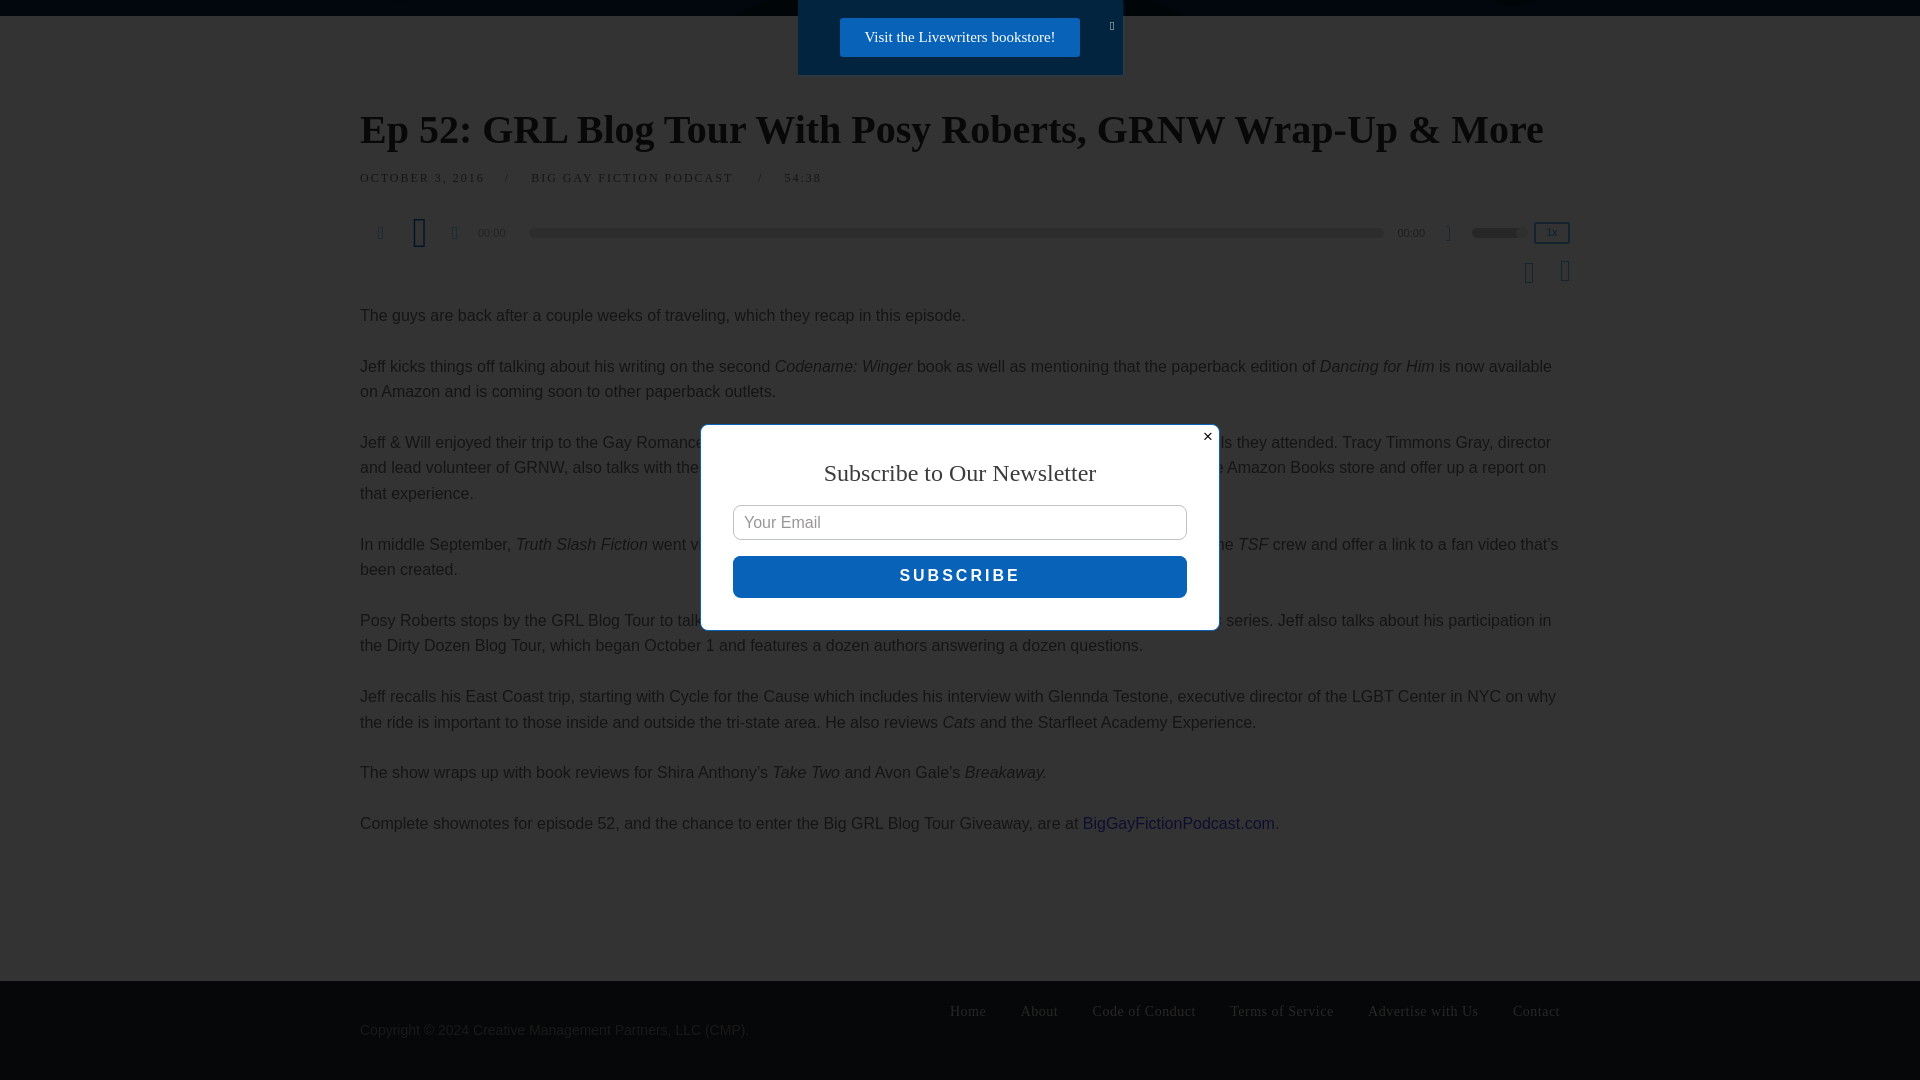 The width and height of the screenshot is (1920, 1080). I want to click on Speed Rate, so click(1552, 233).